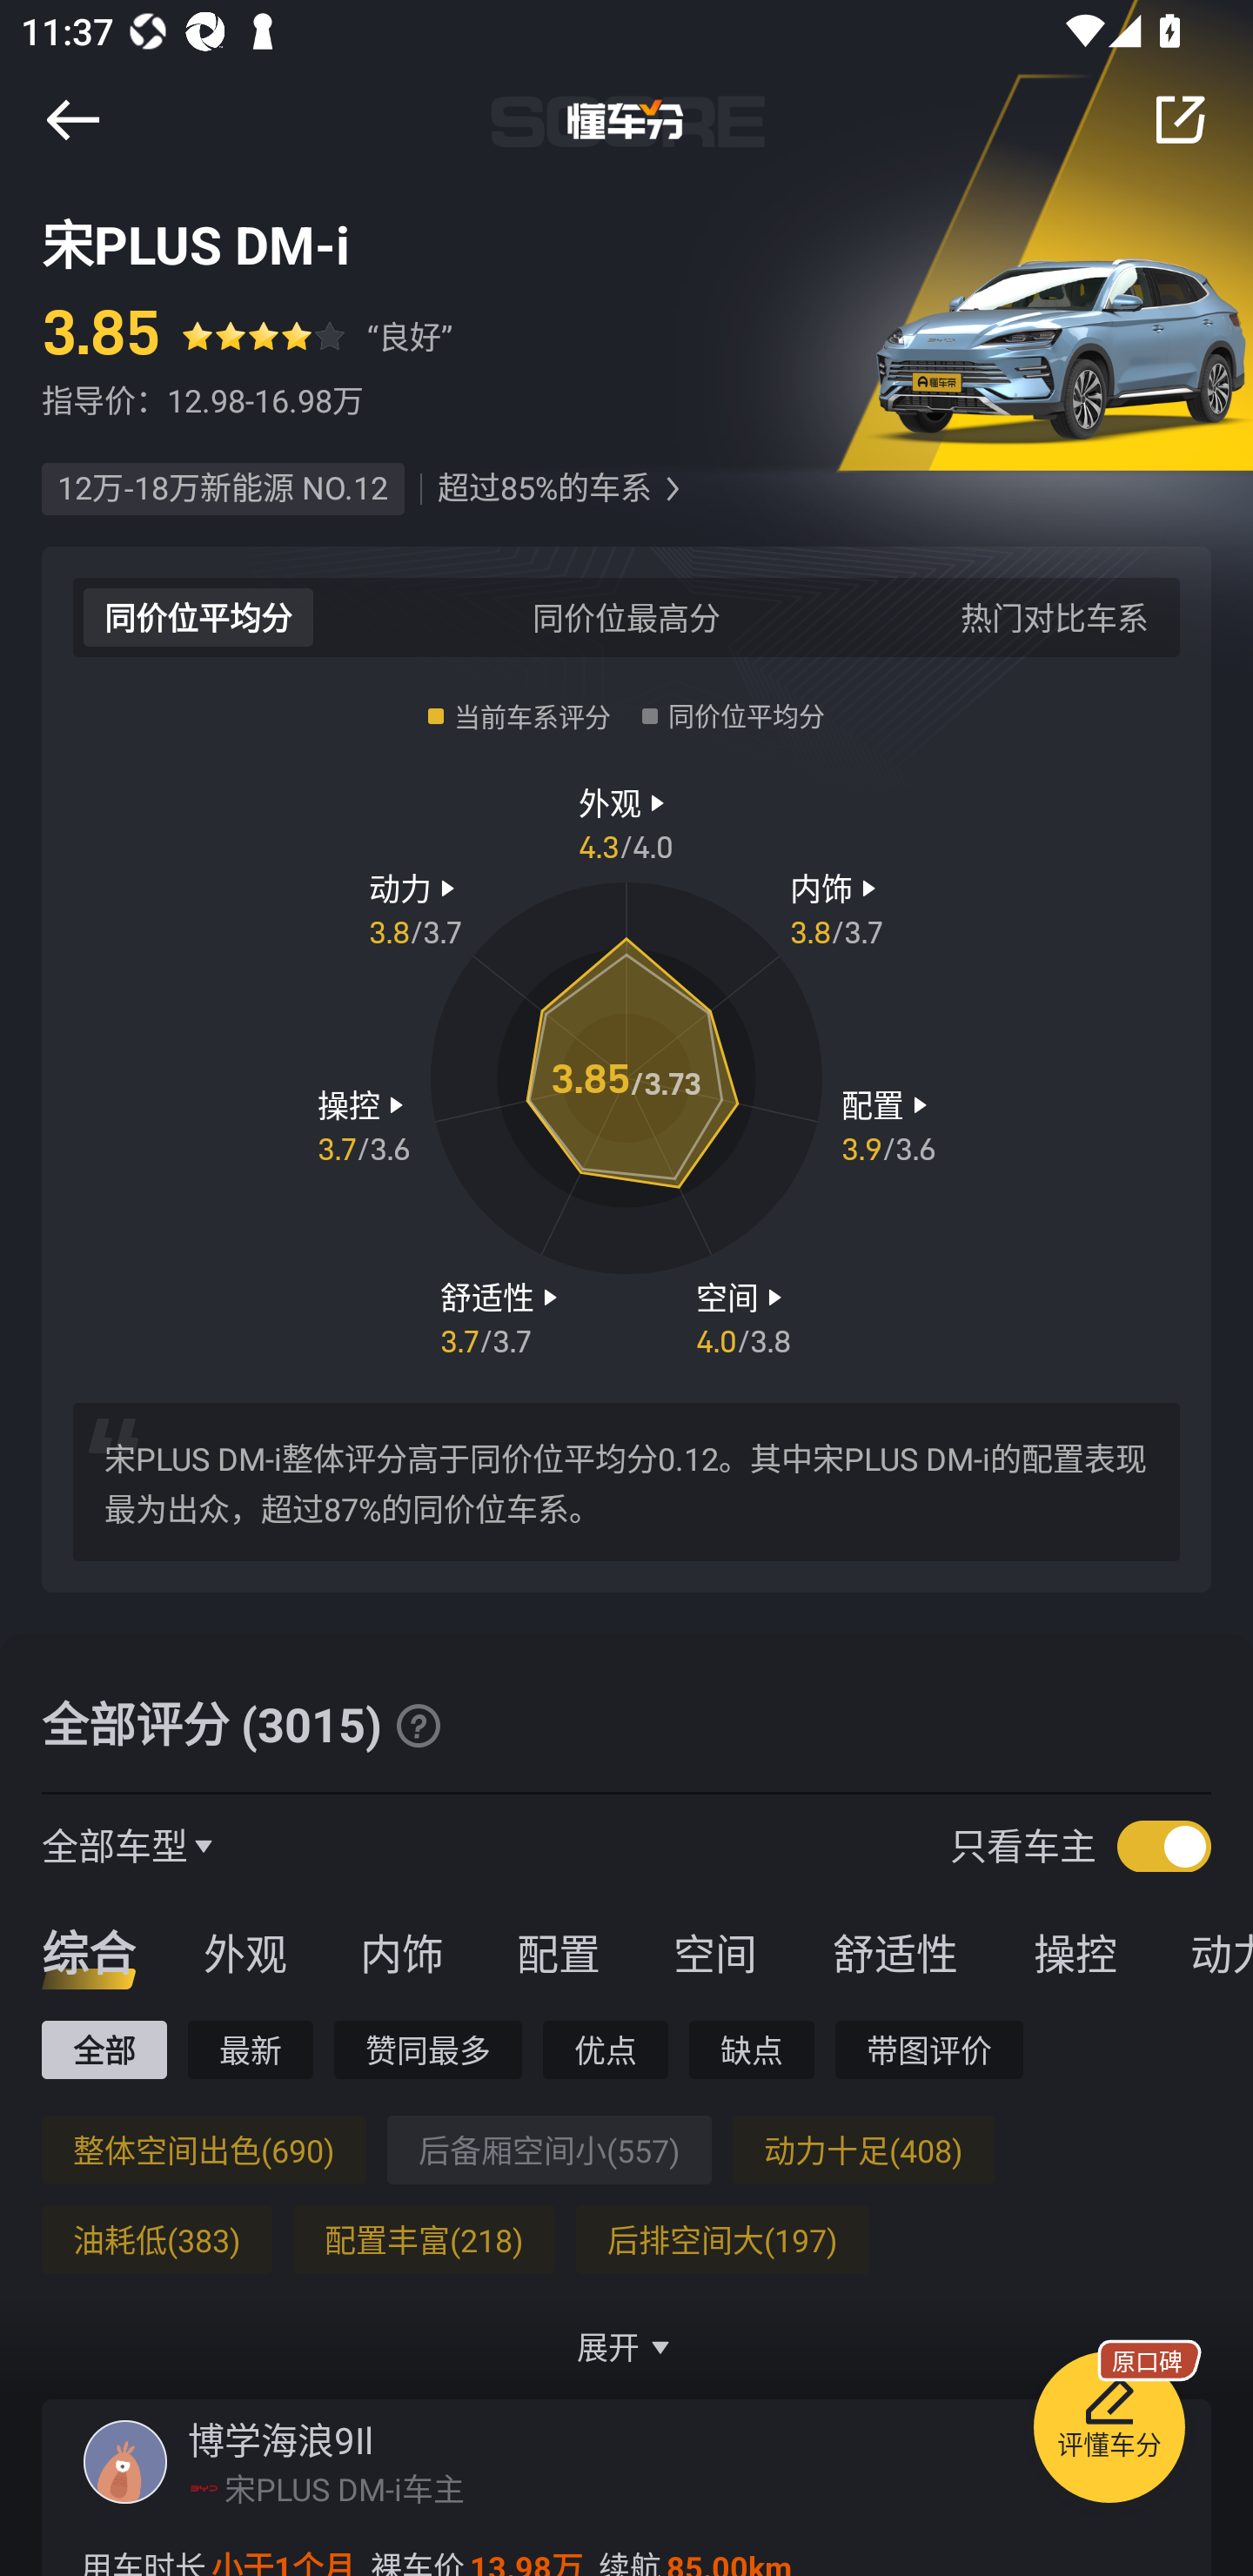  What do you see at coordinates (605, 2049) in the screenshot?
I see `优点` at bounding box center [605, 2049].